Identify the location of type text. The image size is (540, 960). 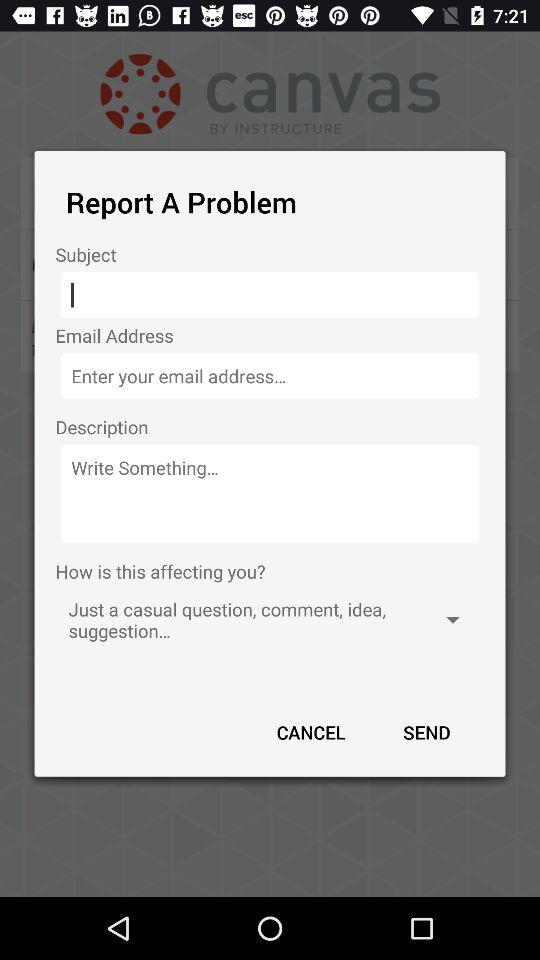
(270, 494).